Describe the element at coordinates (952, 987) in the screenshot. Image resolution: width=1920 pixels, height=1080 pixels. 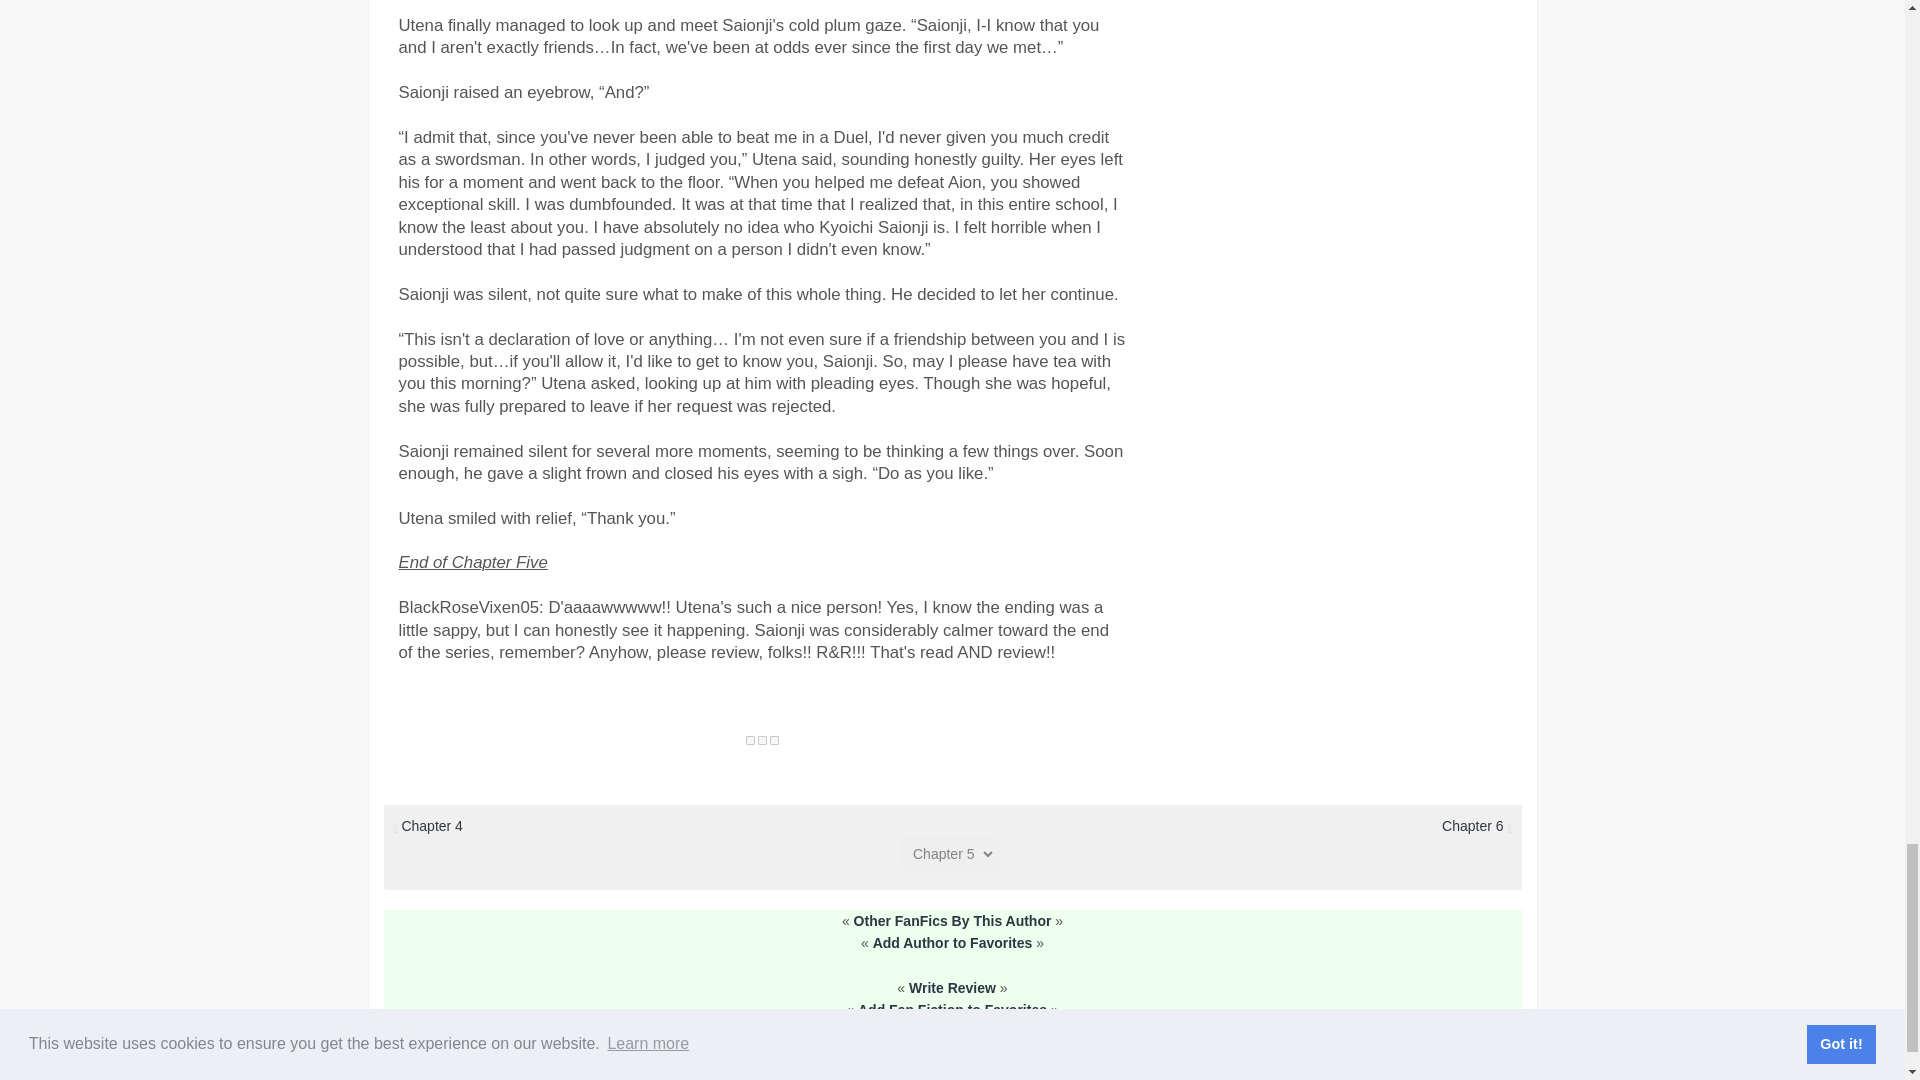
I see `Write Review` at that location.